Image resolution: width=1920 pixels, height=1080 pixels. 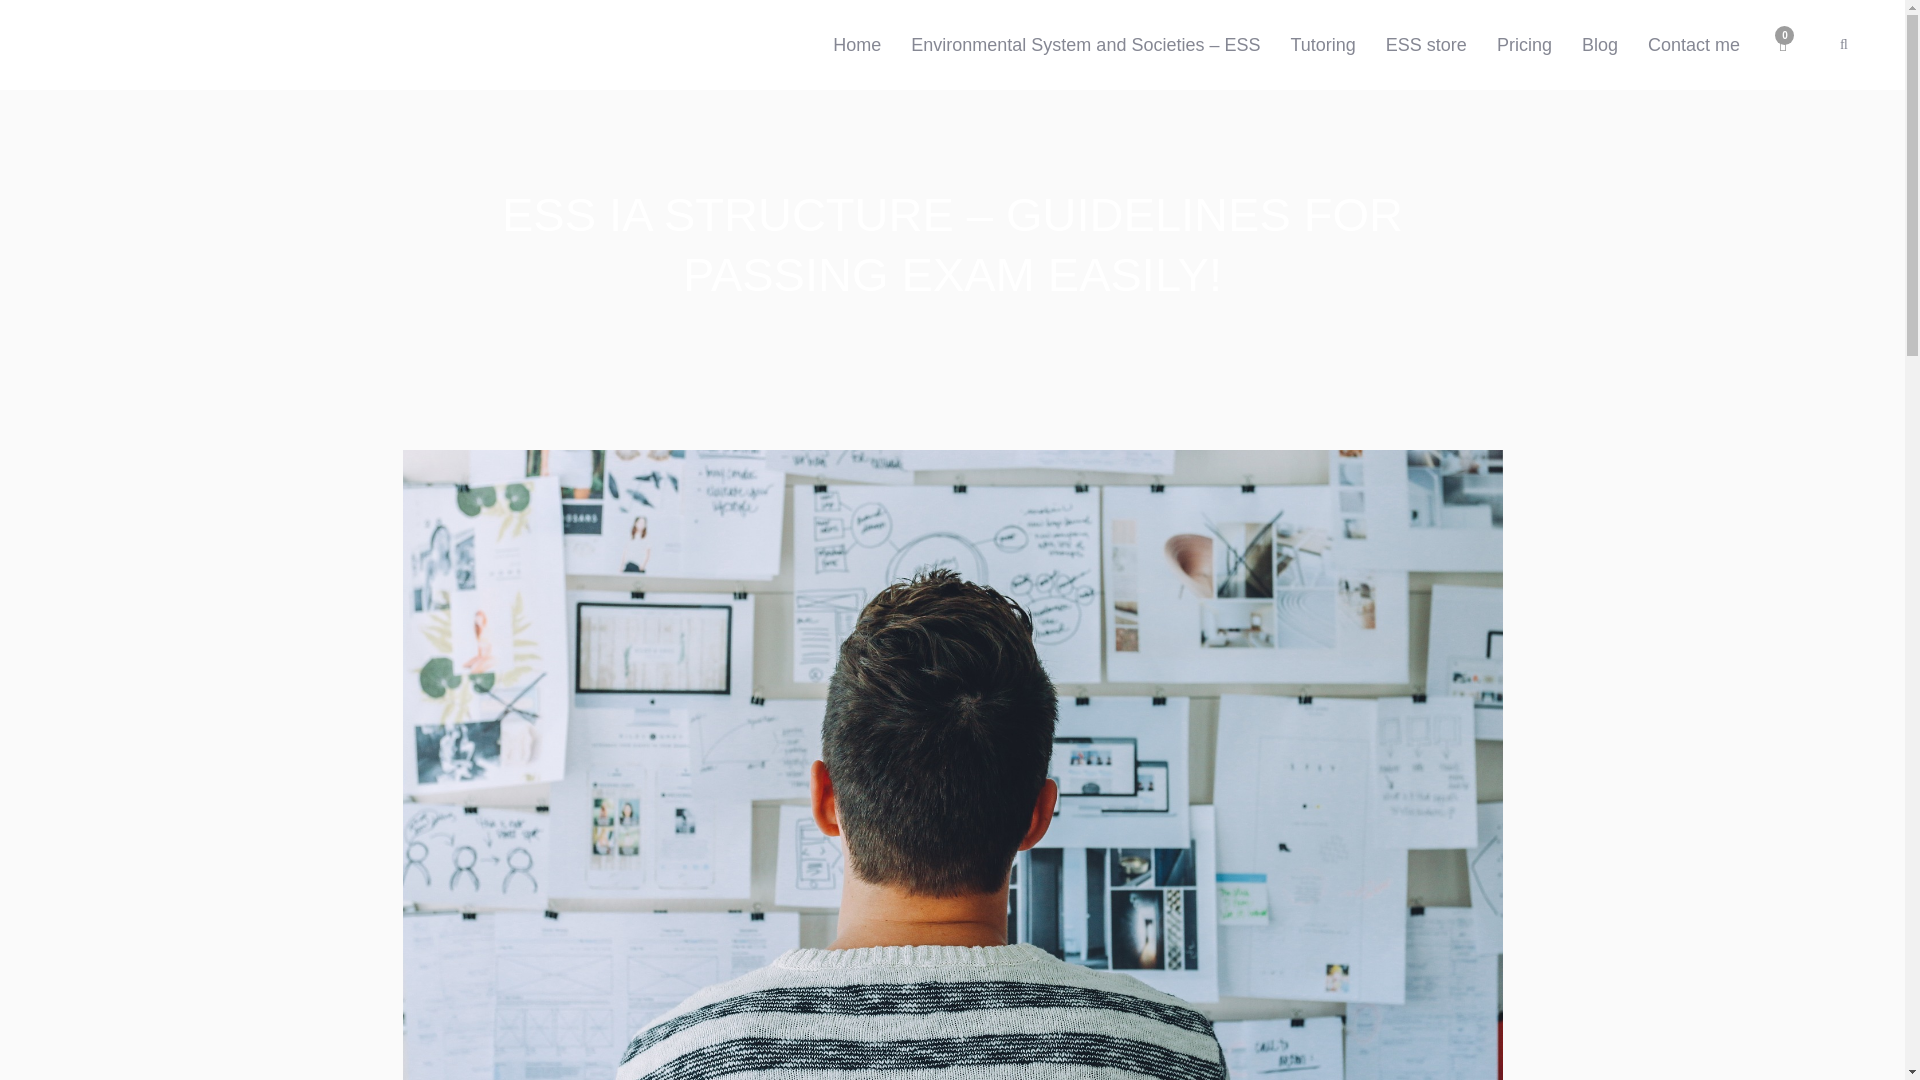 I want to click on Tutoring, so click(x=1322, y=44).